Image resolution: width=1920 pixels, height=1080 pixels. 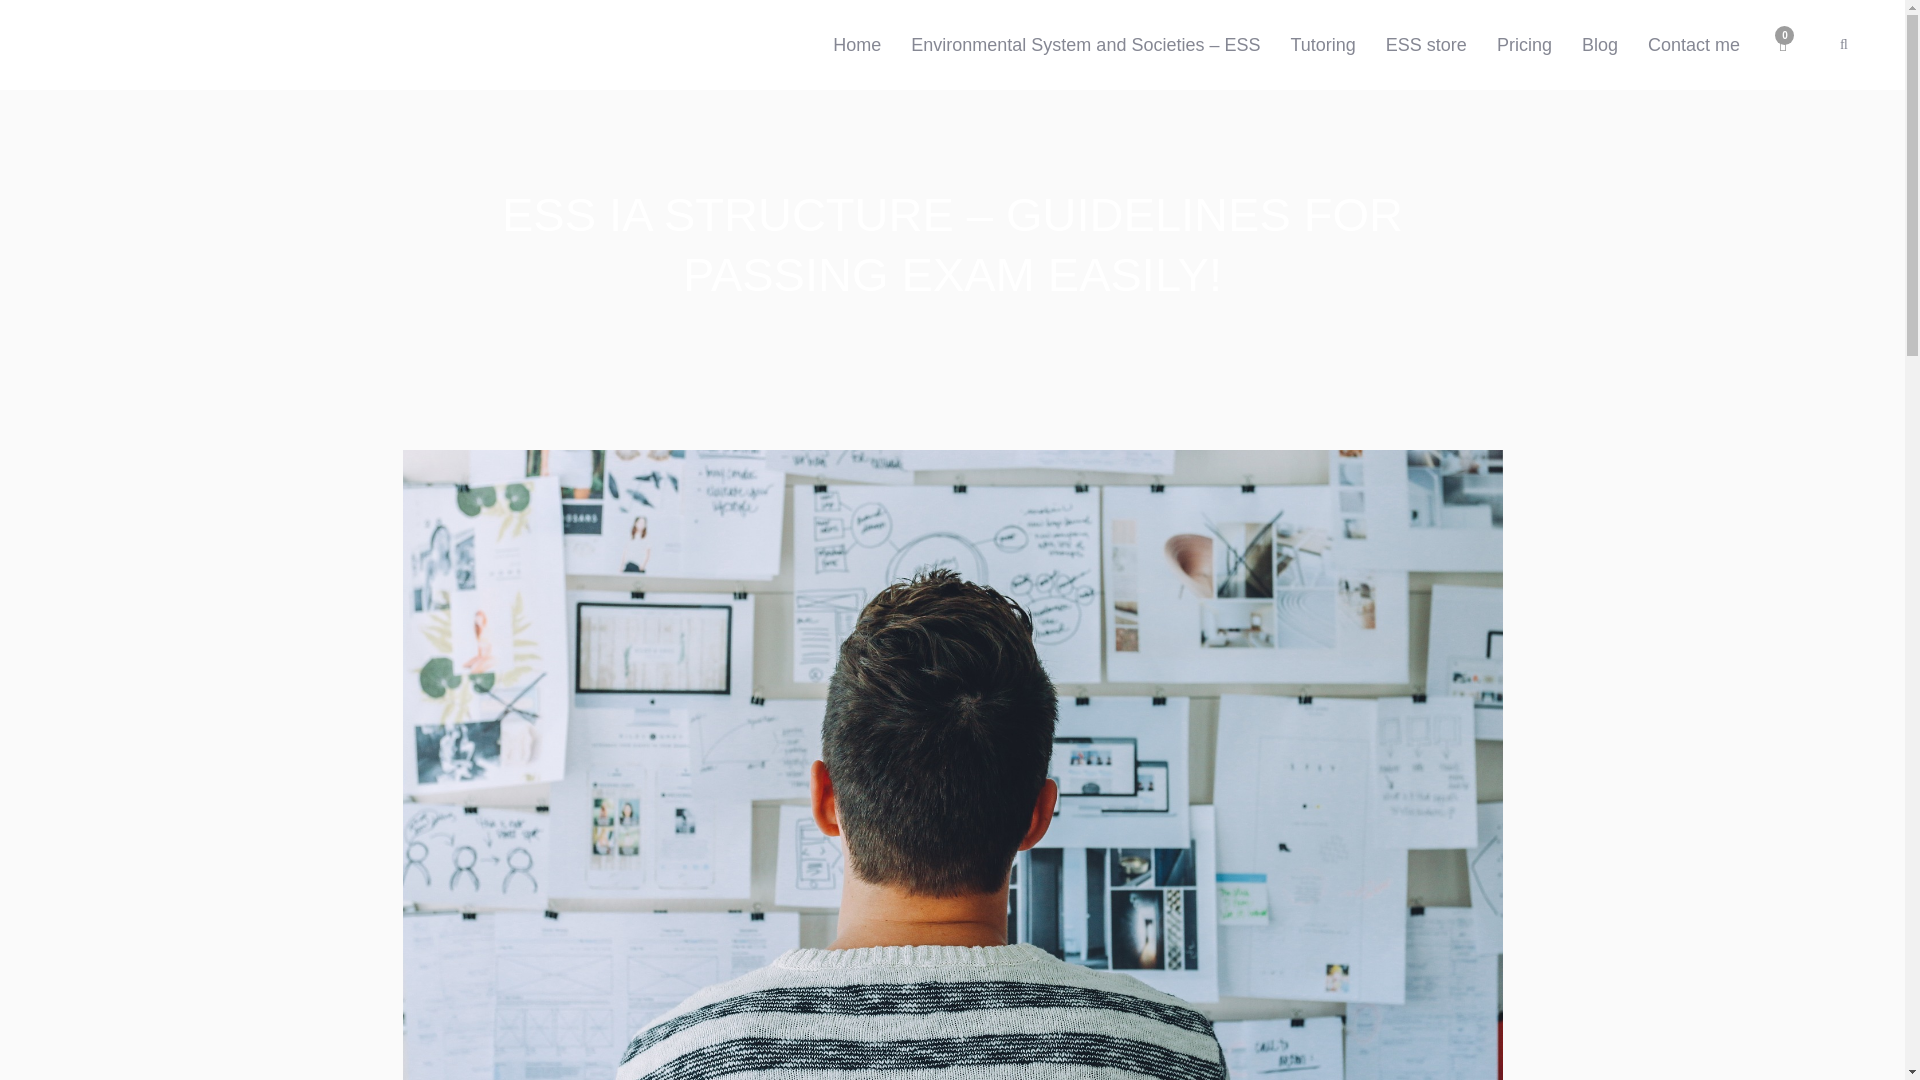 I want to click on Tutoring, so click(x=1322, y=44).